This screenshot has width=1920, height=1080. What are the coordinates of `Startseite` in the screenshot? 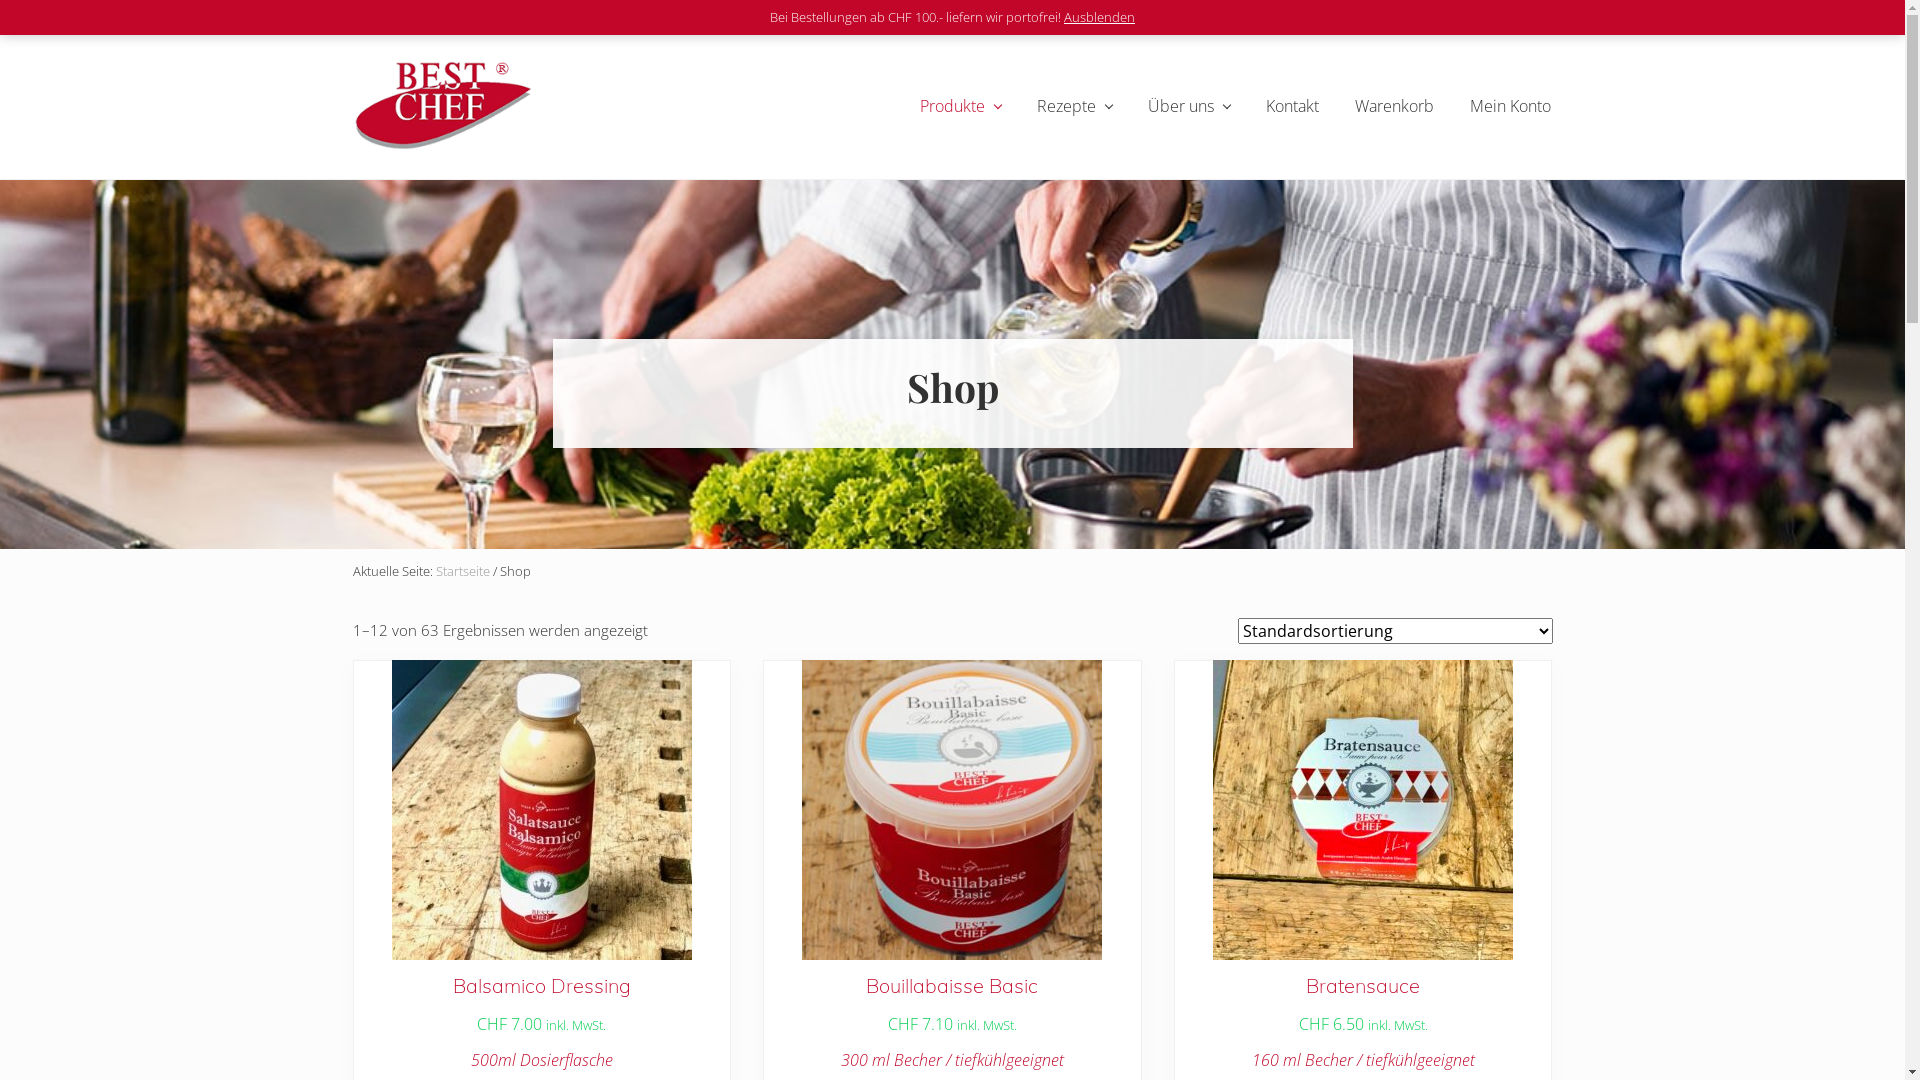 It's located at (462, 571).